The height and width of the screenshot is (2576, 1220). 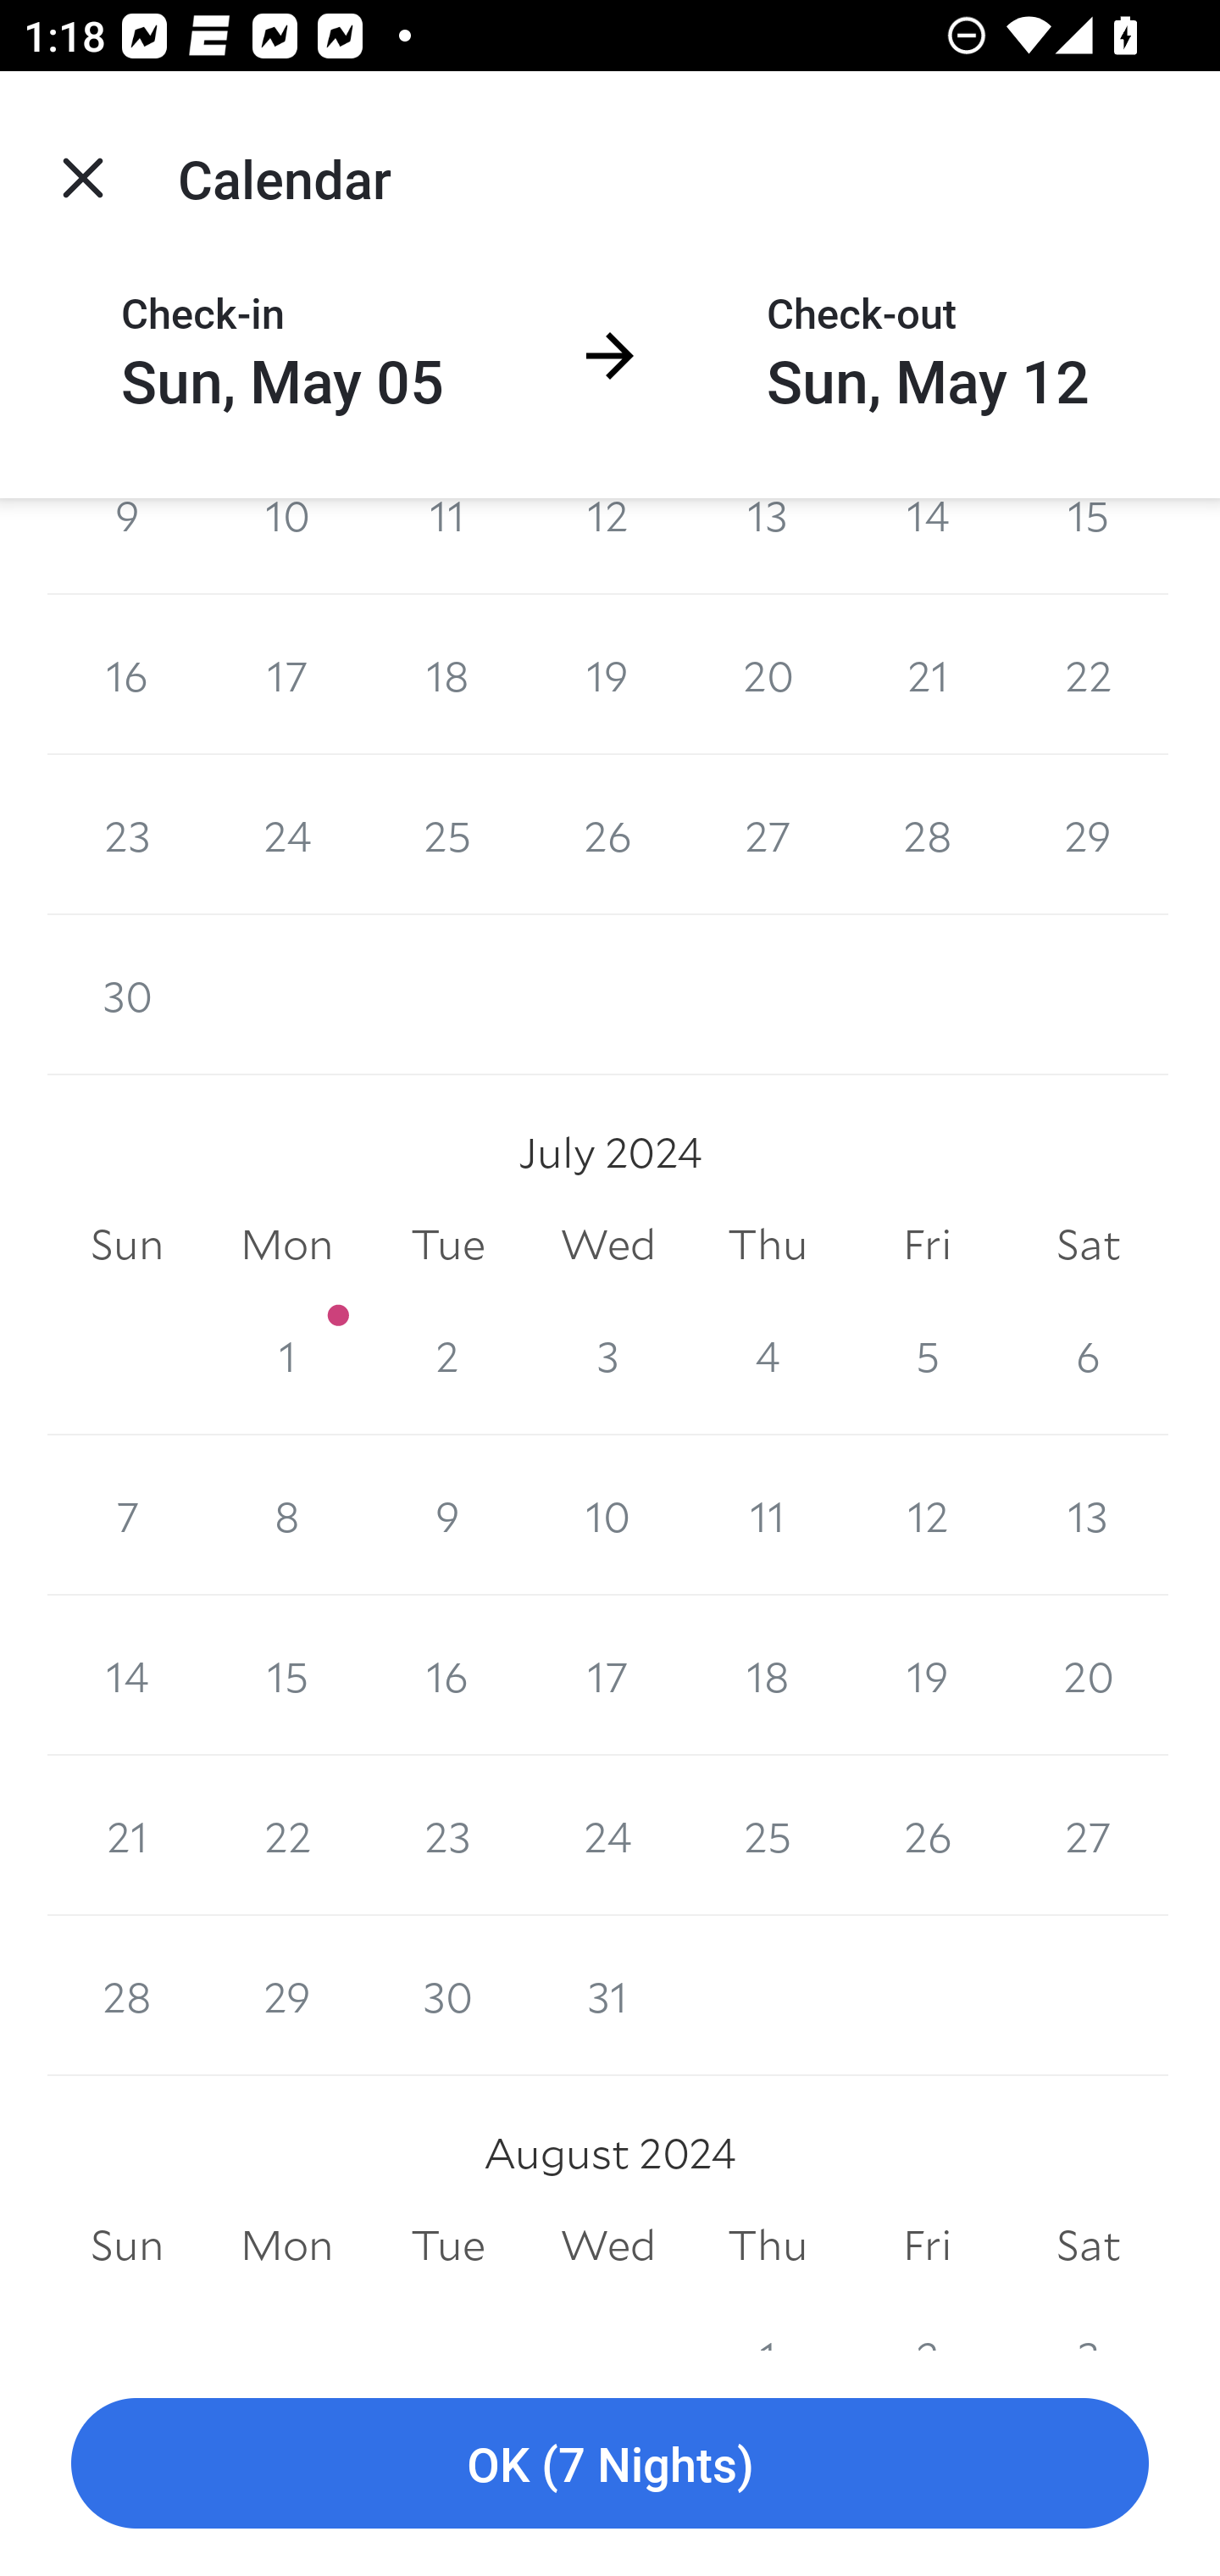 What do you see at coordinates (127, 834) in the screenshot?
I see `23 23 June 2024` at bounding box center [127, 834].